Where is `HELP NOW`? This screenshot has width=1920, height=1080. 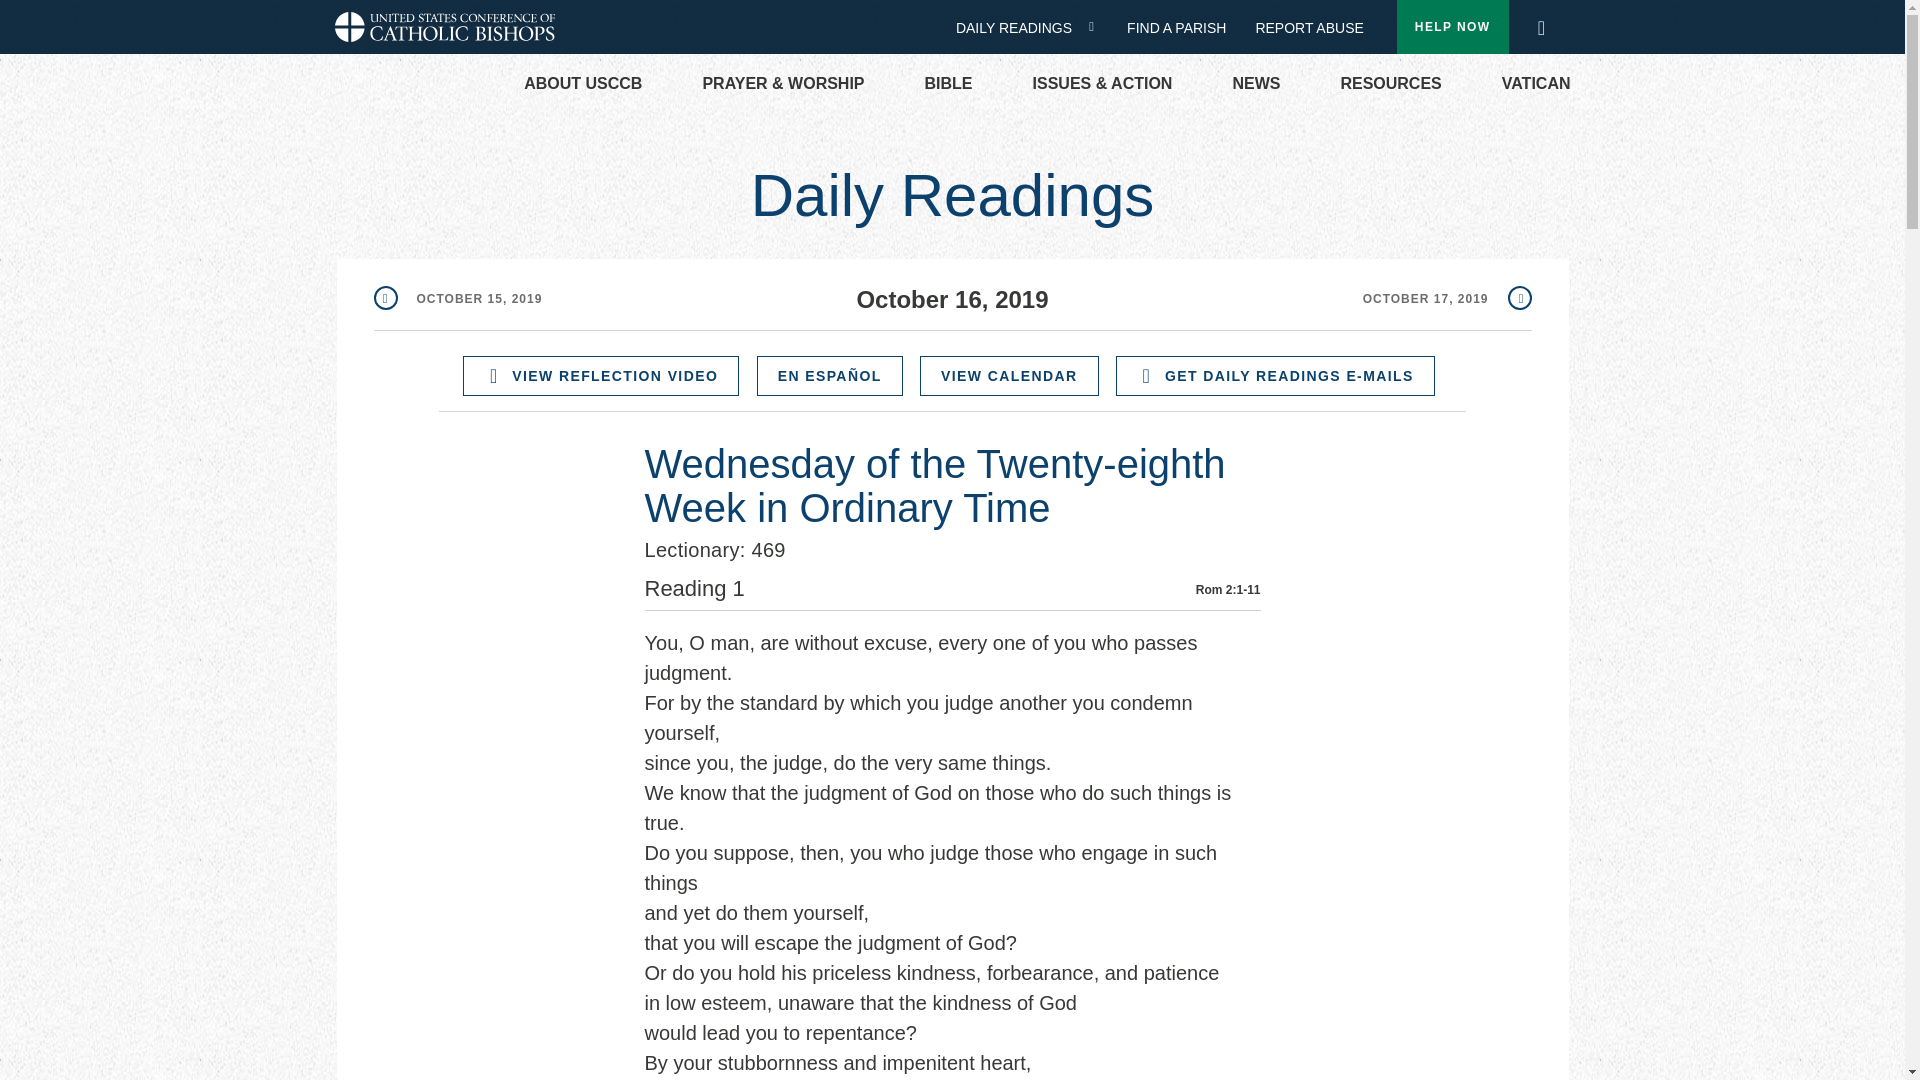
HELP NOW is located at coordinates (1453, 27).